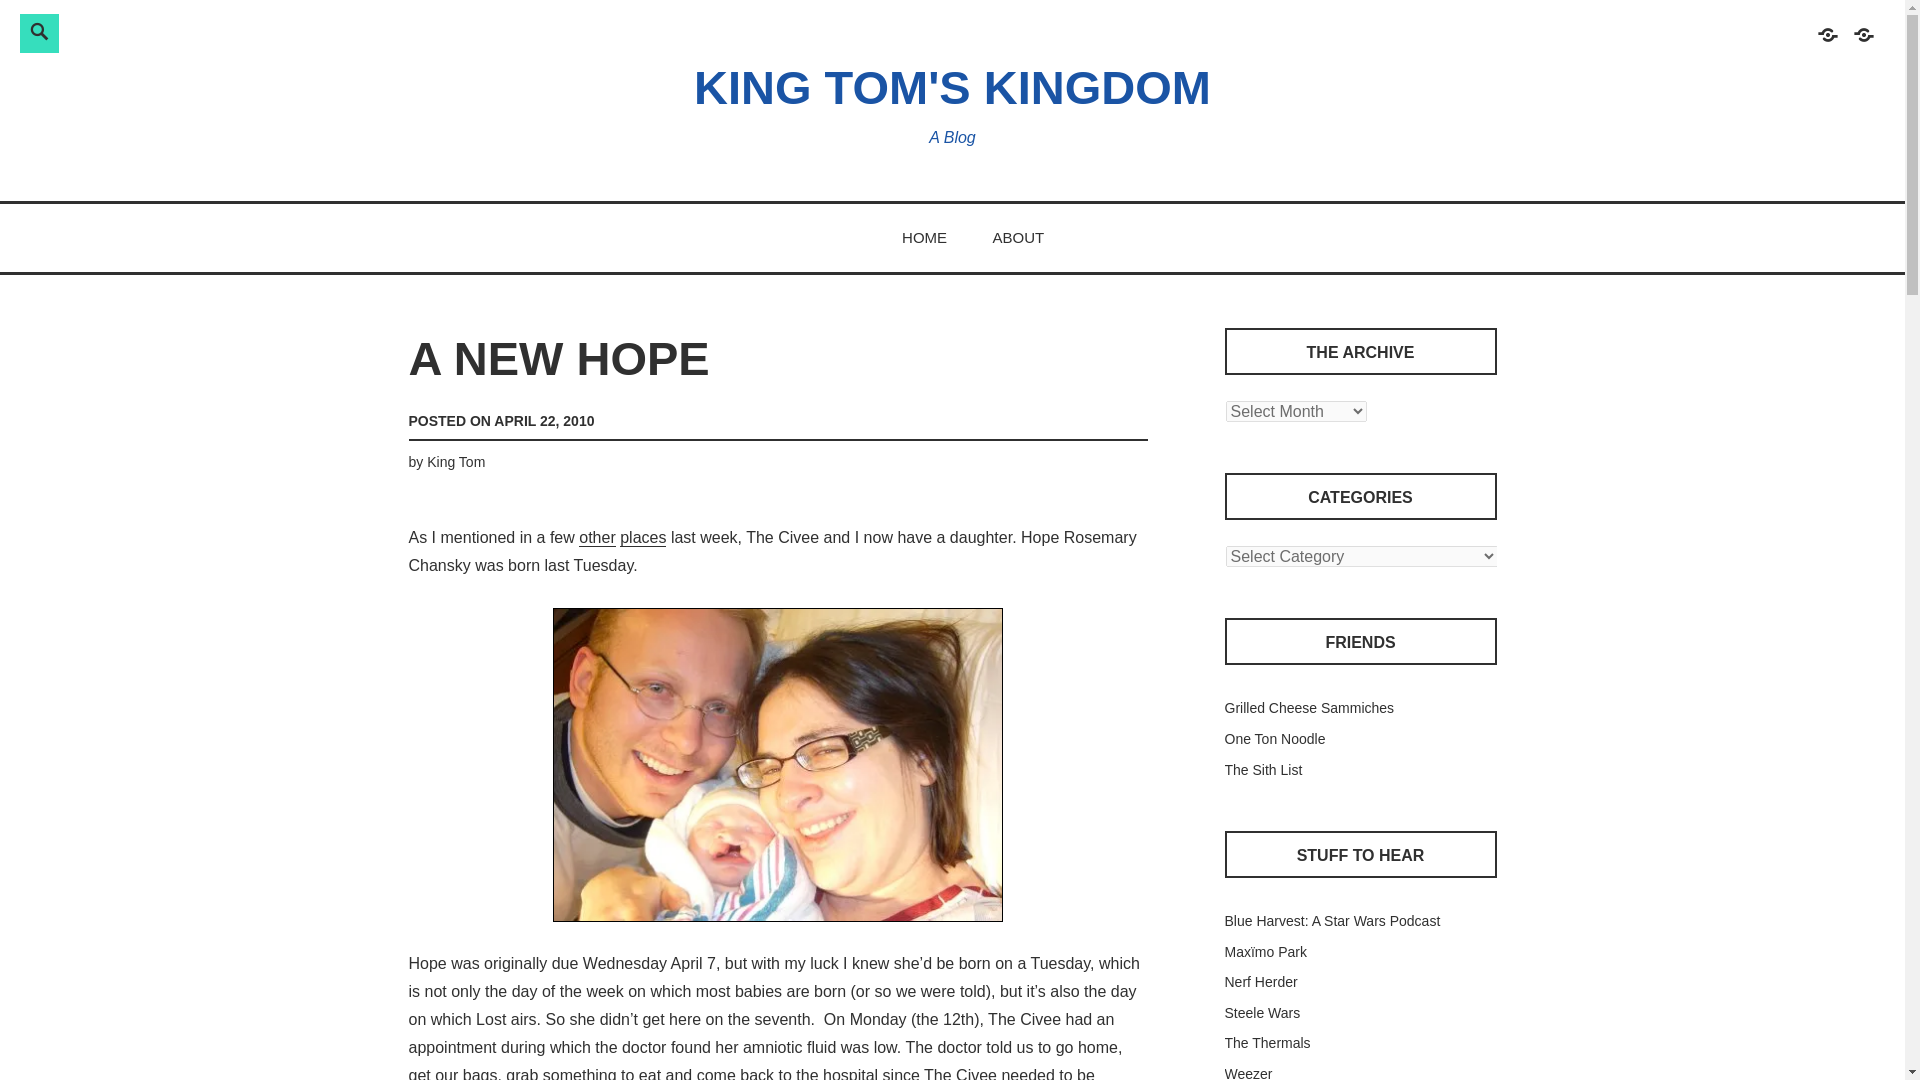  I want to click on APRIL 22, 2010, so click(543, 420).